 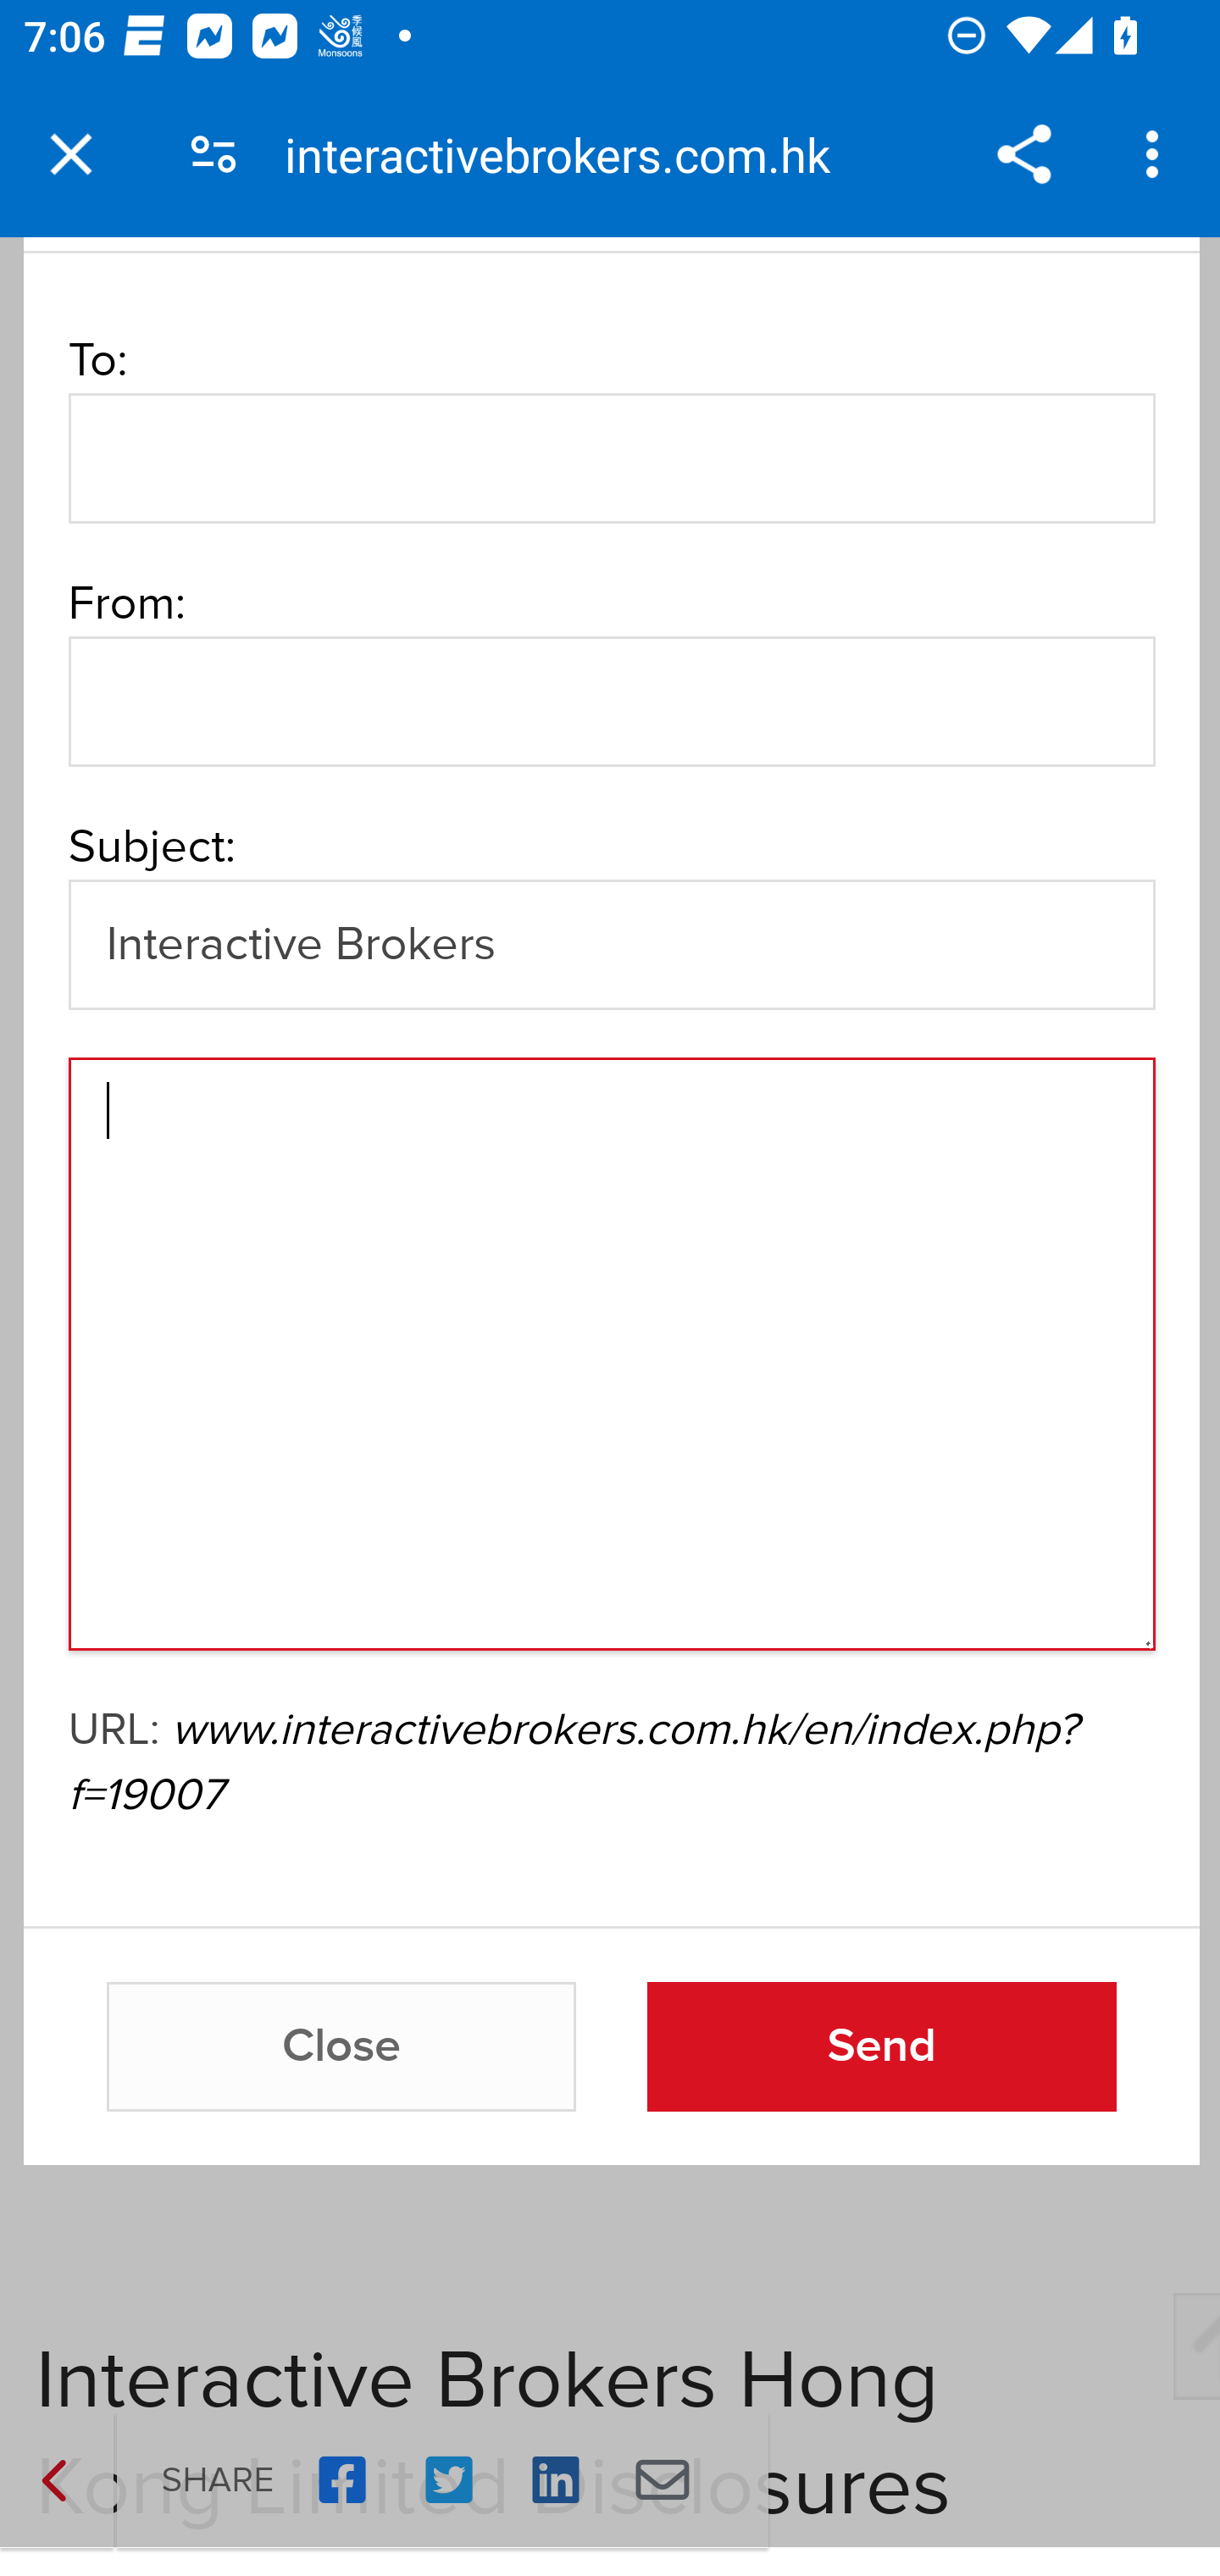 I want to click on Interactive Brokers, so click(x=610, y=944).